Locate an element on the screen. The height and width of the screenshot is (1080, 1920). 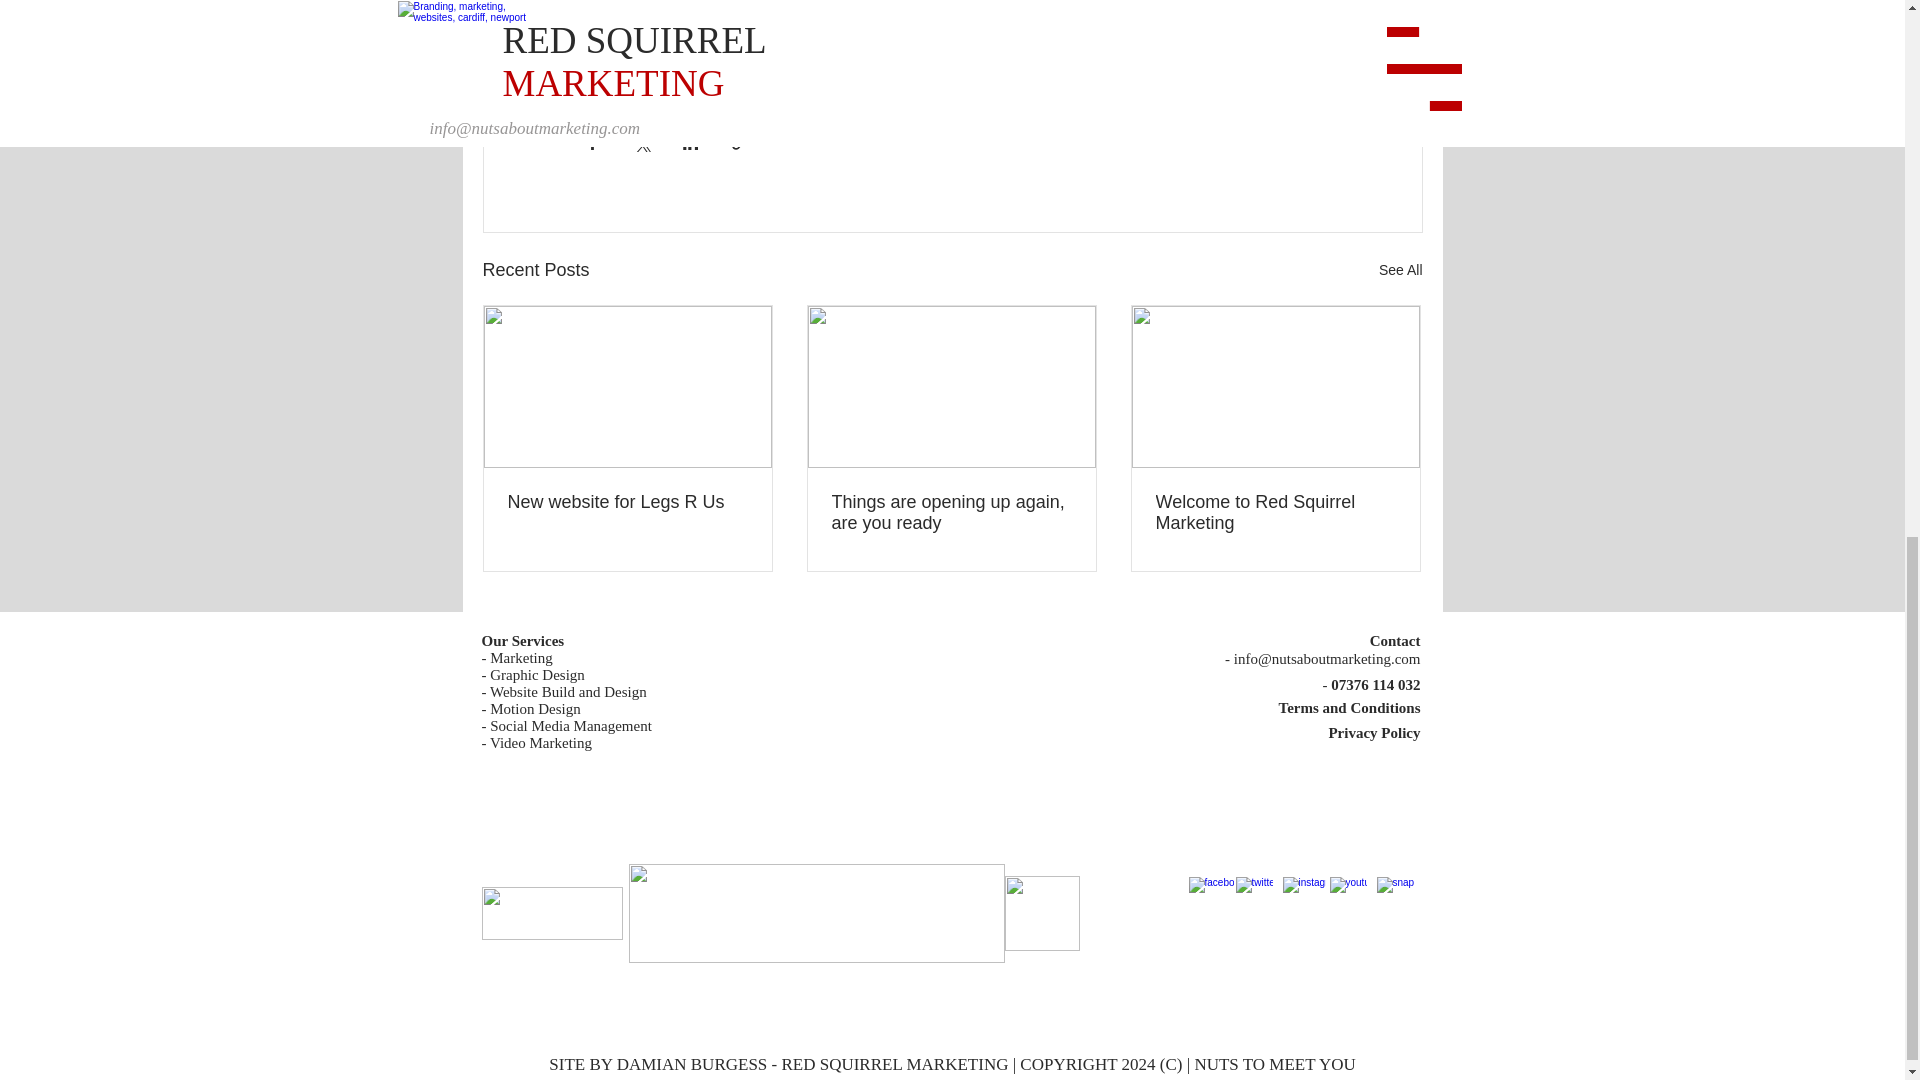
Website Build and Design is located at coordinates (568, 691).